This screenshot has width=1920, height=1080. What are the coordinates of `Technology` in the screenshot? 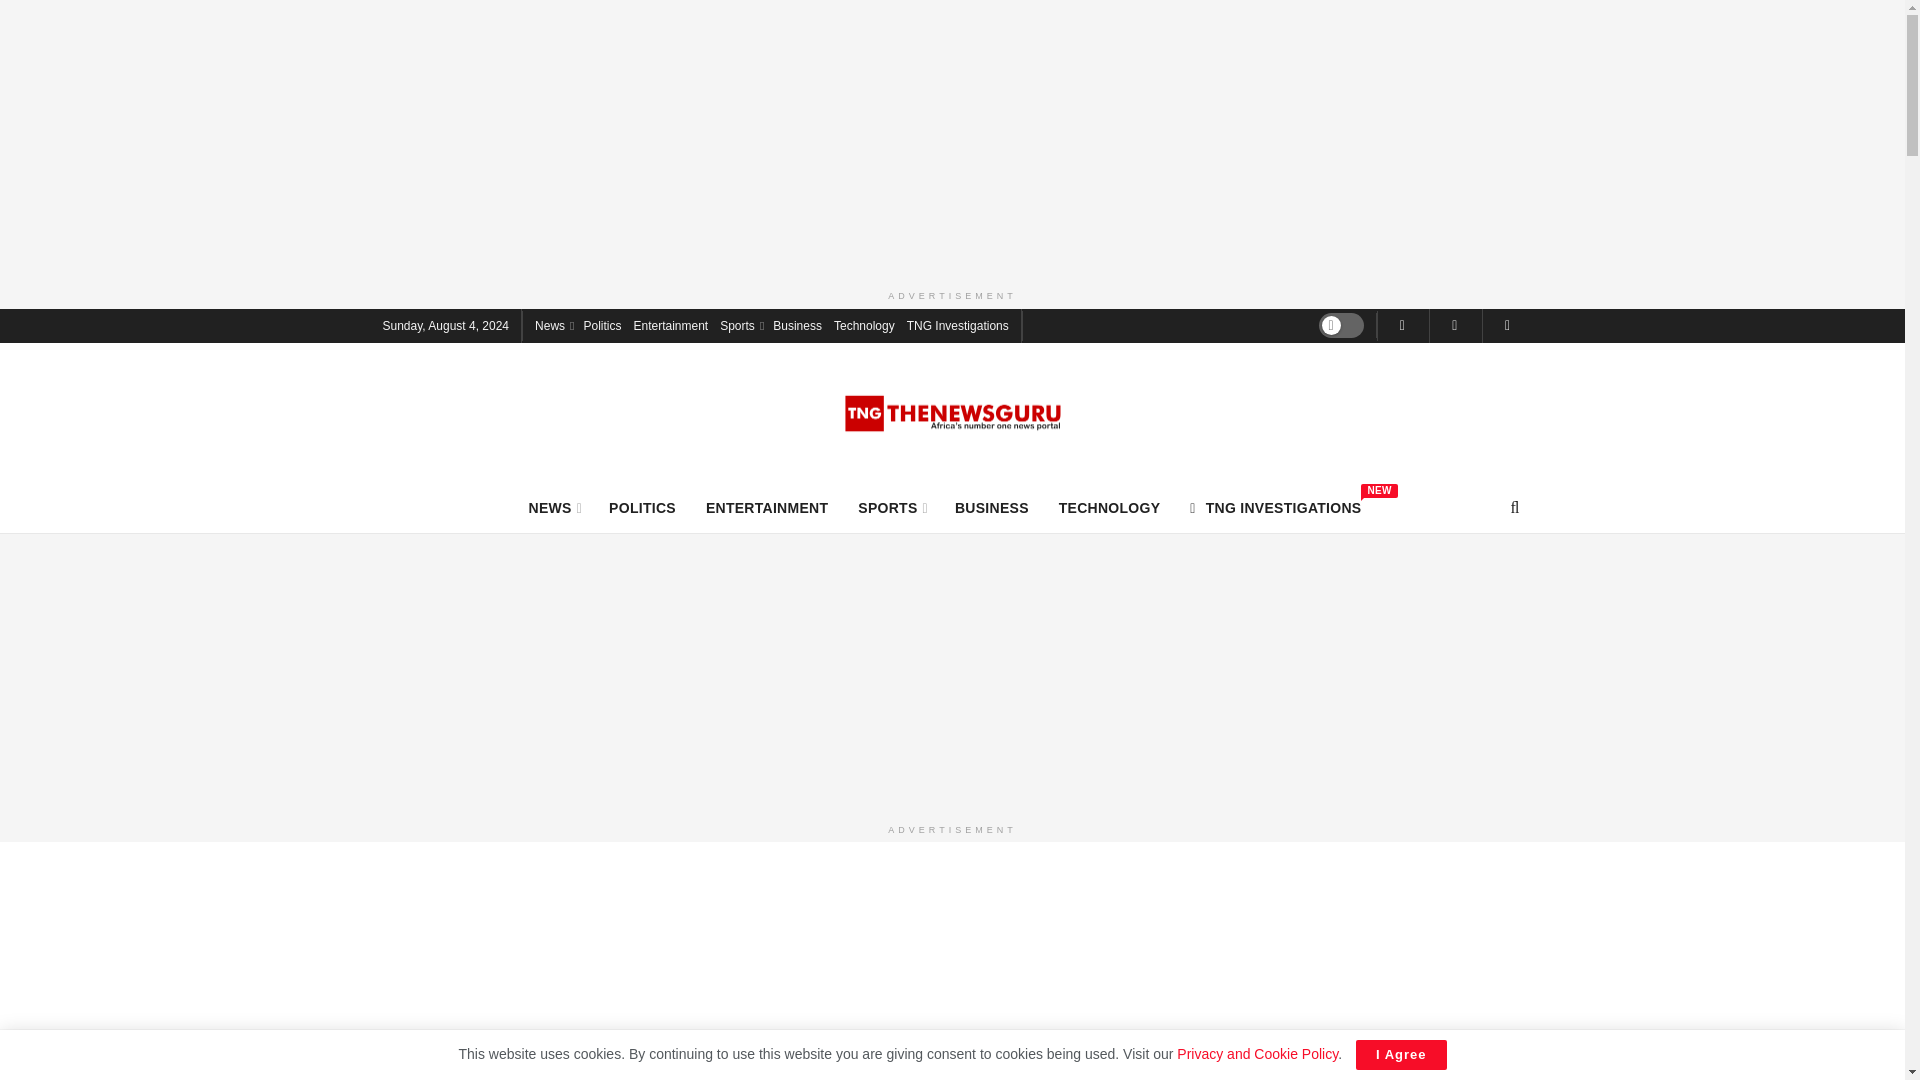 It's located at (864, 324).